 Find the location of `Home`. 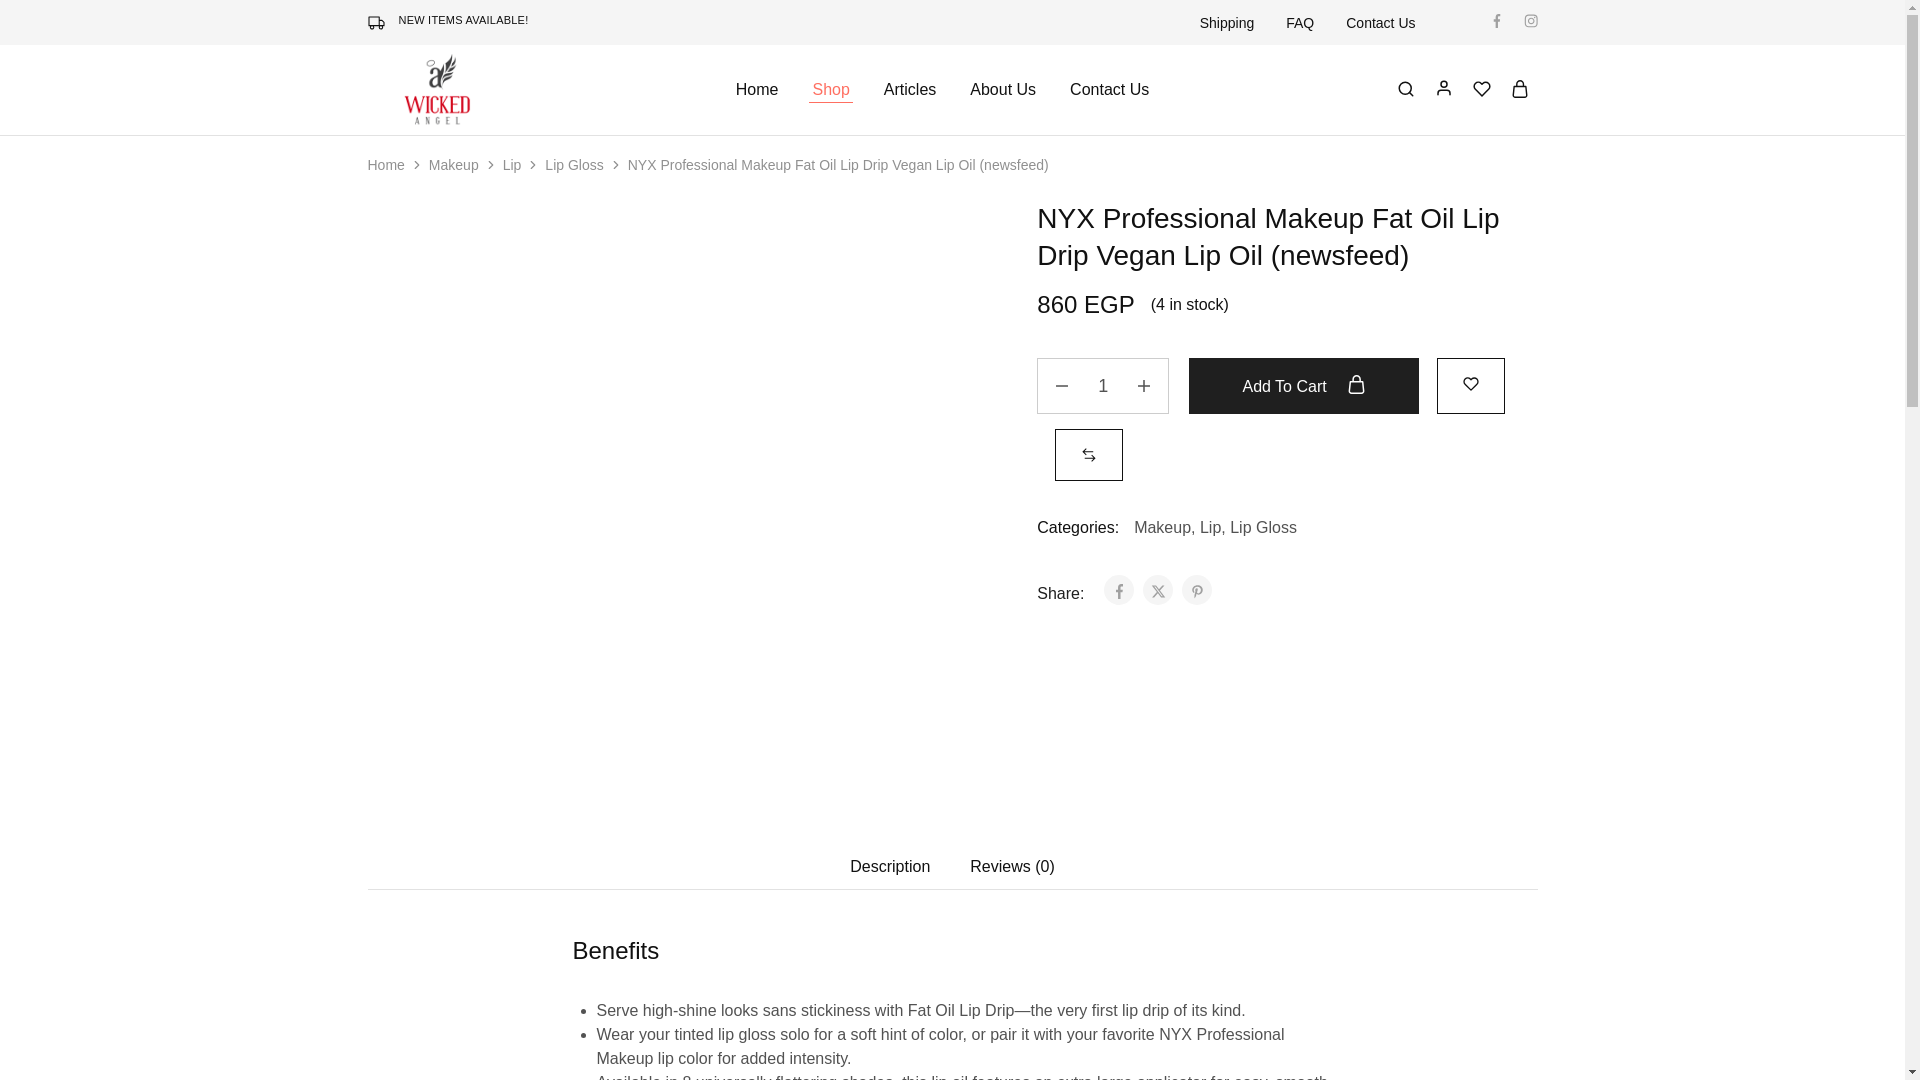

Home is located at coordinates (757, 90).